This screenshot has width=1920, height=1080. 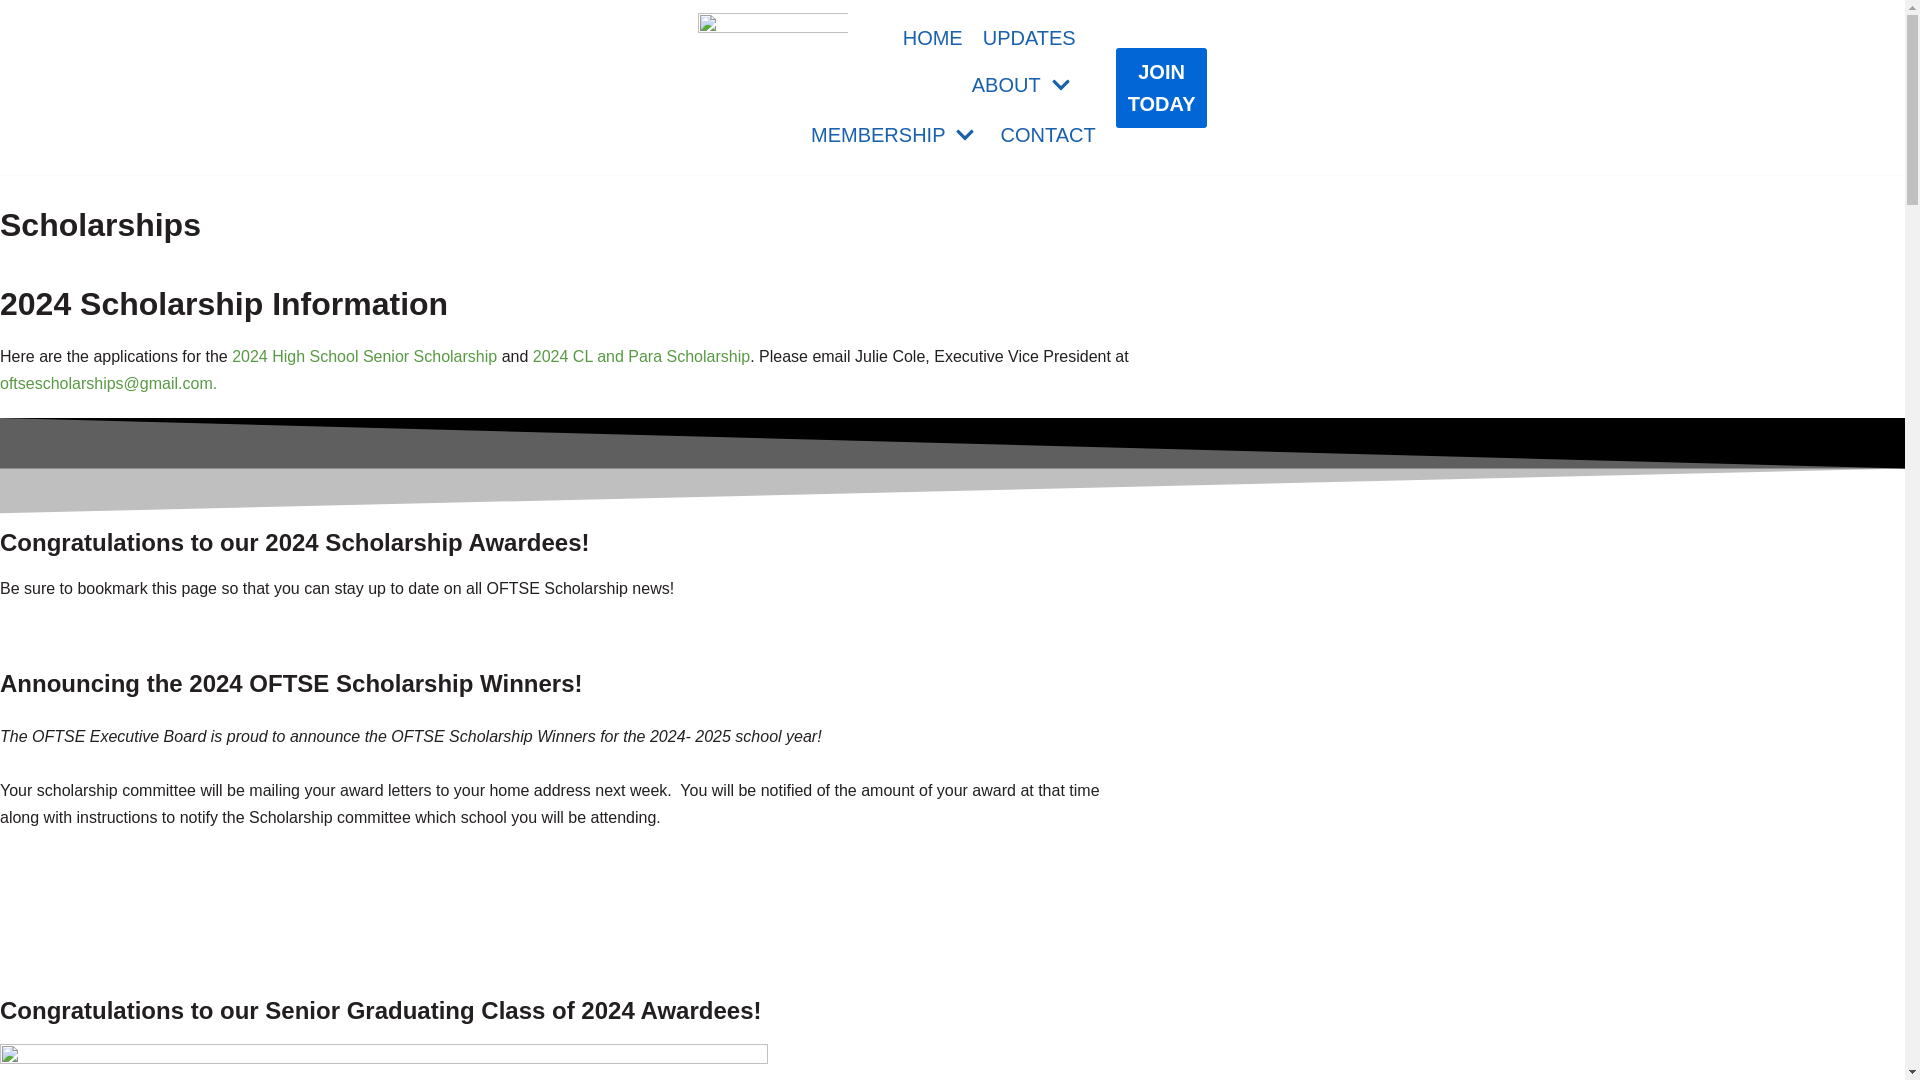 I want to click on ABOUT, so click(x=1023, y=85).